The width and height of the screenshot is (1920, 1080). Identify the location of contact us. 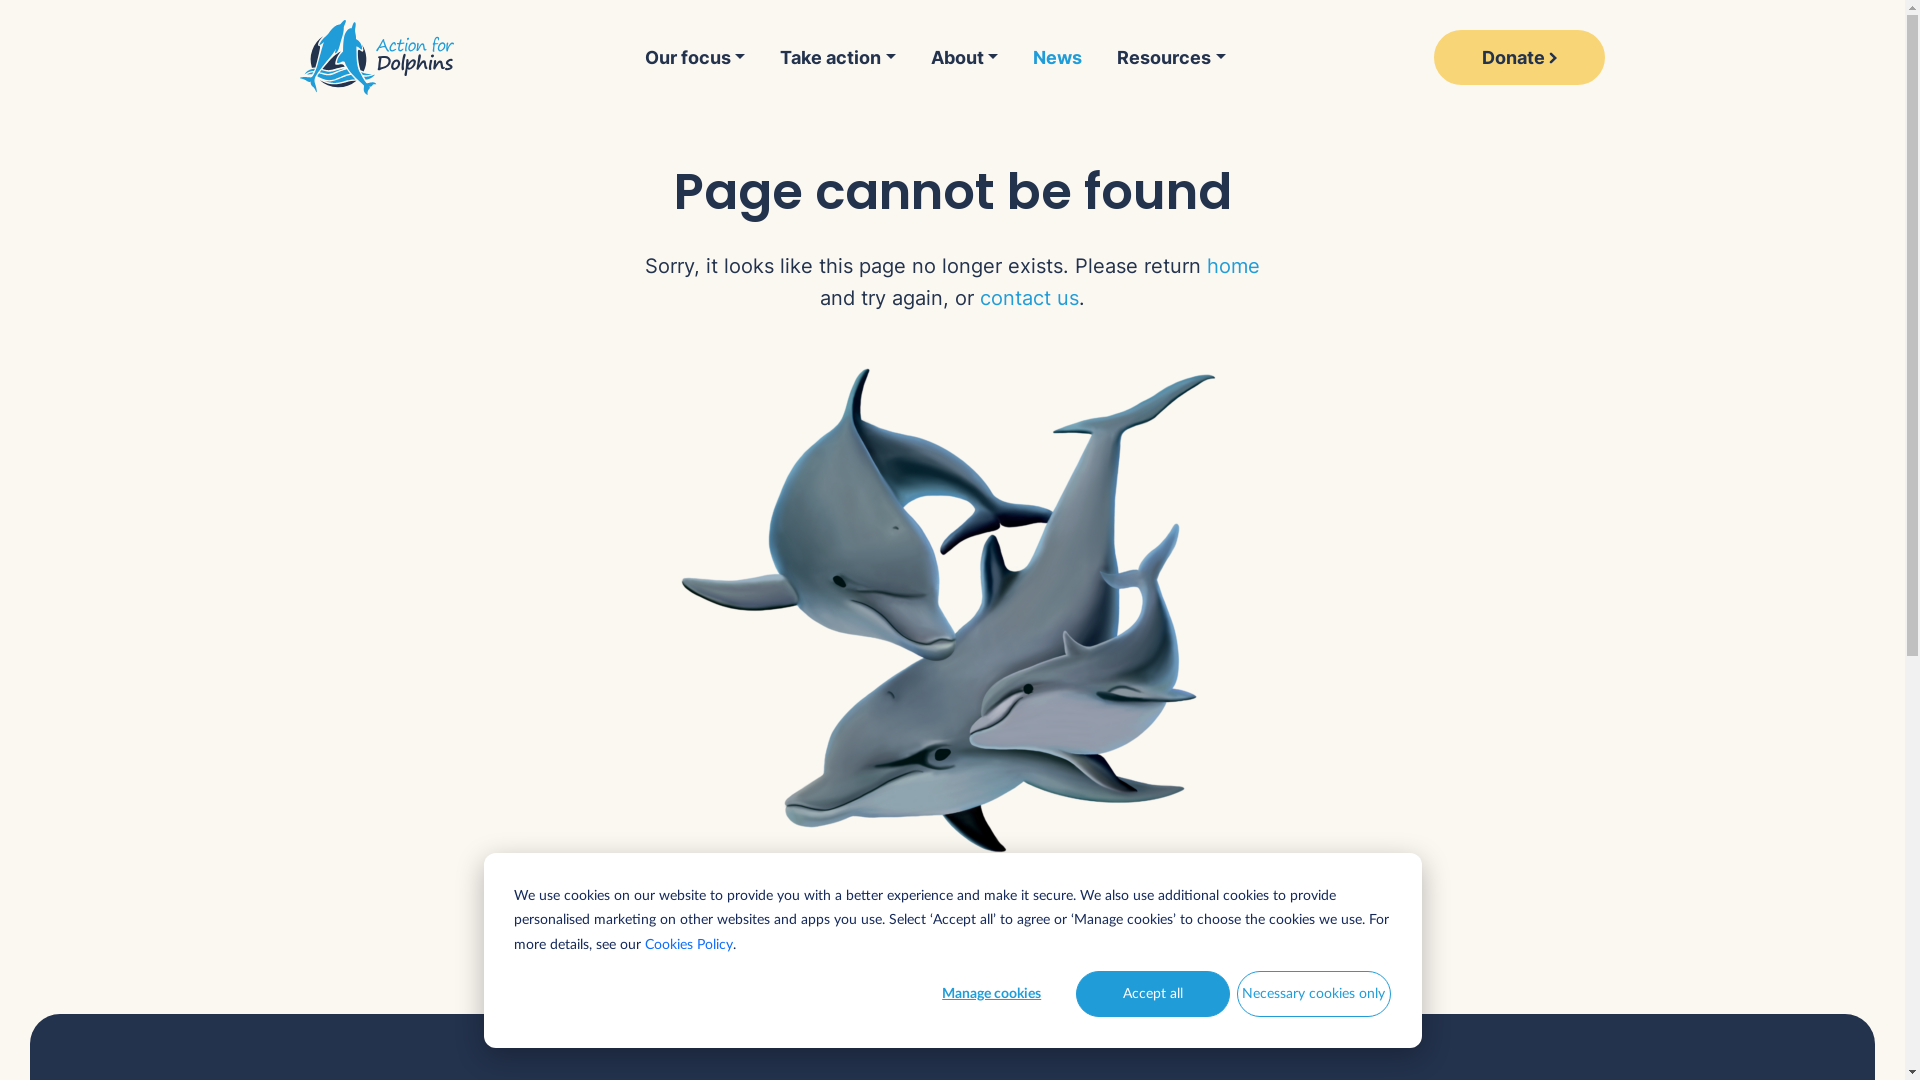
(1029, 298).